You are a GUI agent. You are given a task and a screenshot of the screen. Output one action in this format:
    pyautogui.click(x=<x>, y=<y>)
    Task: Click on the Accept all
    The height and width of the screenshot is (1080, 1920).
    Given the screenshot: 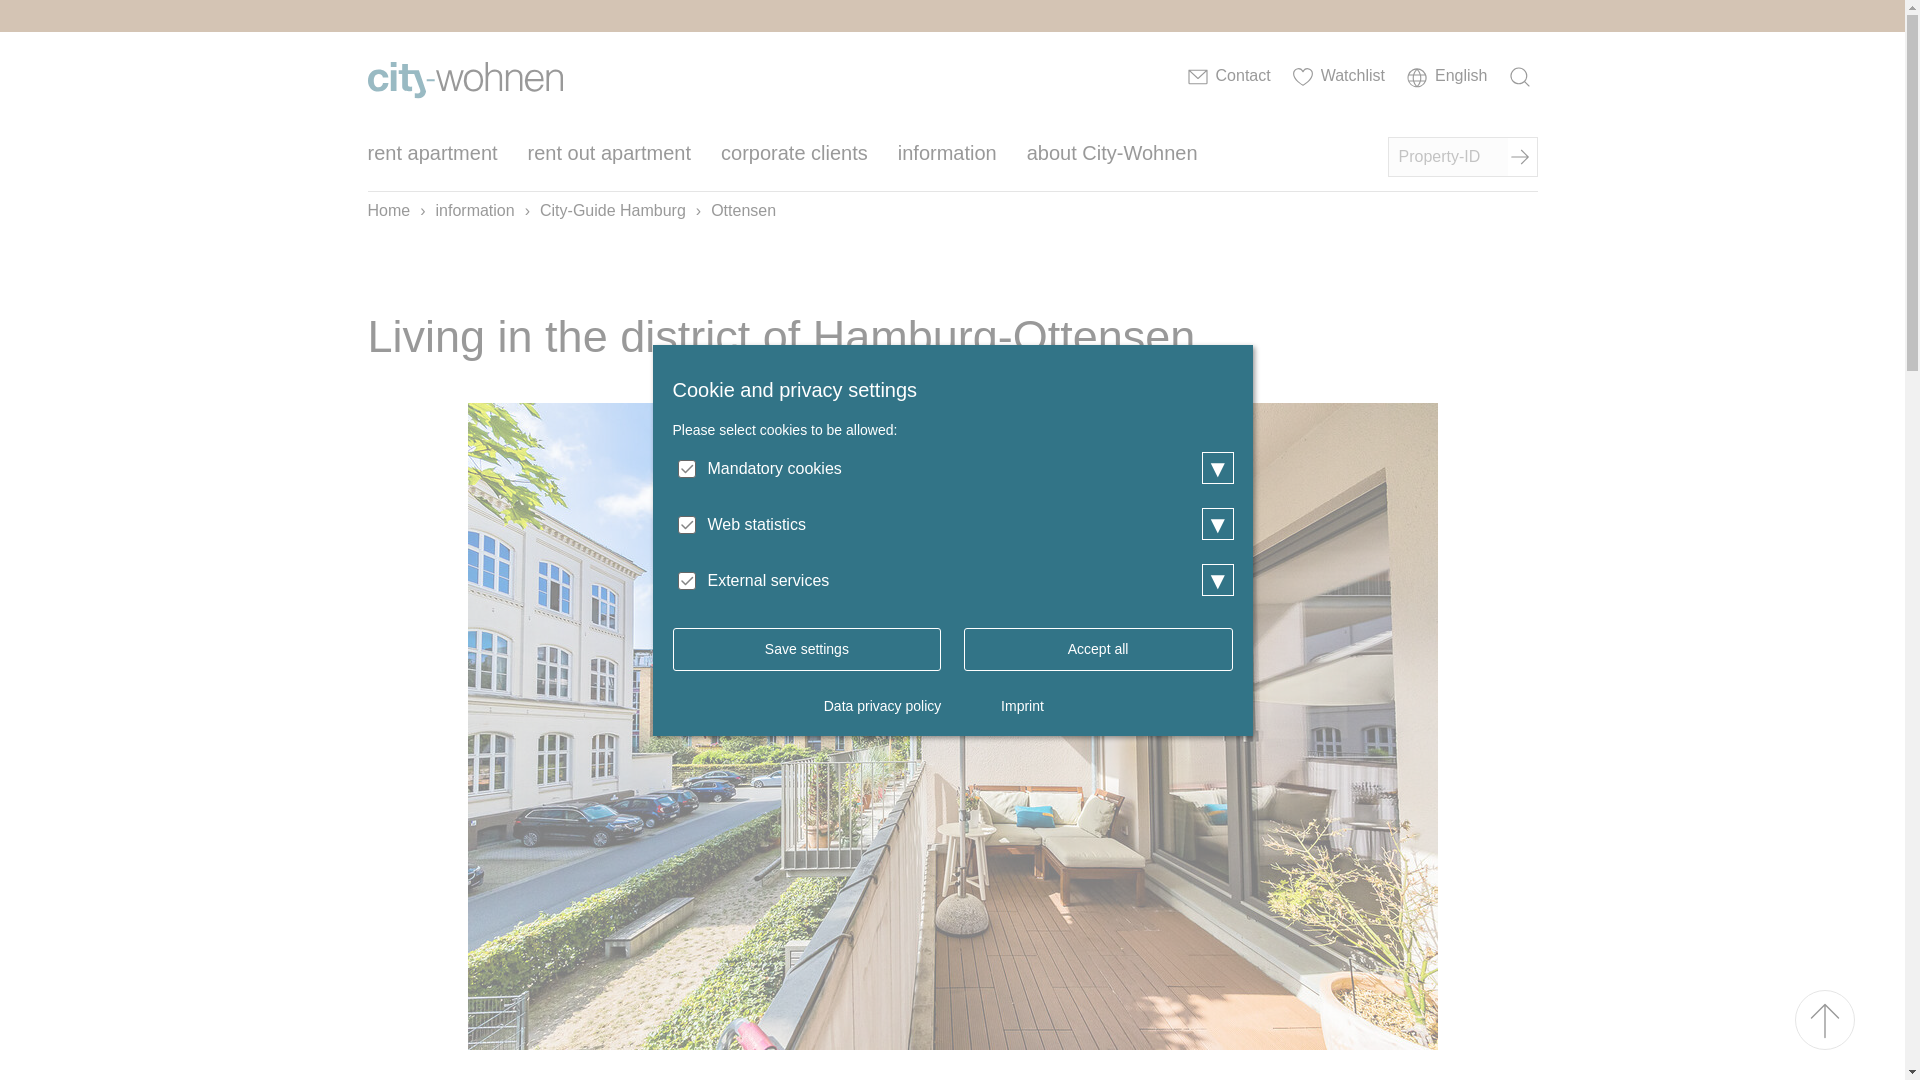 What is the action you would take?
    pyautogui.click(x=1098, y=648)
    